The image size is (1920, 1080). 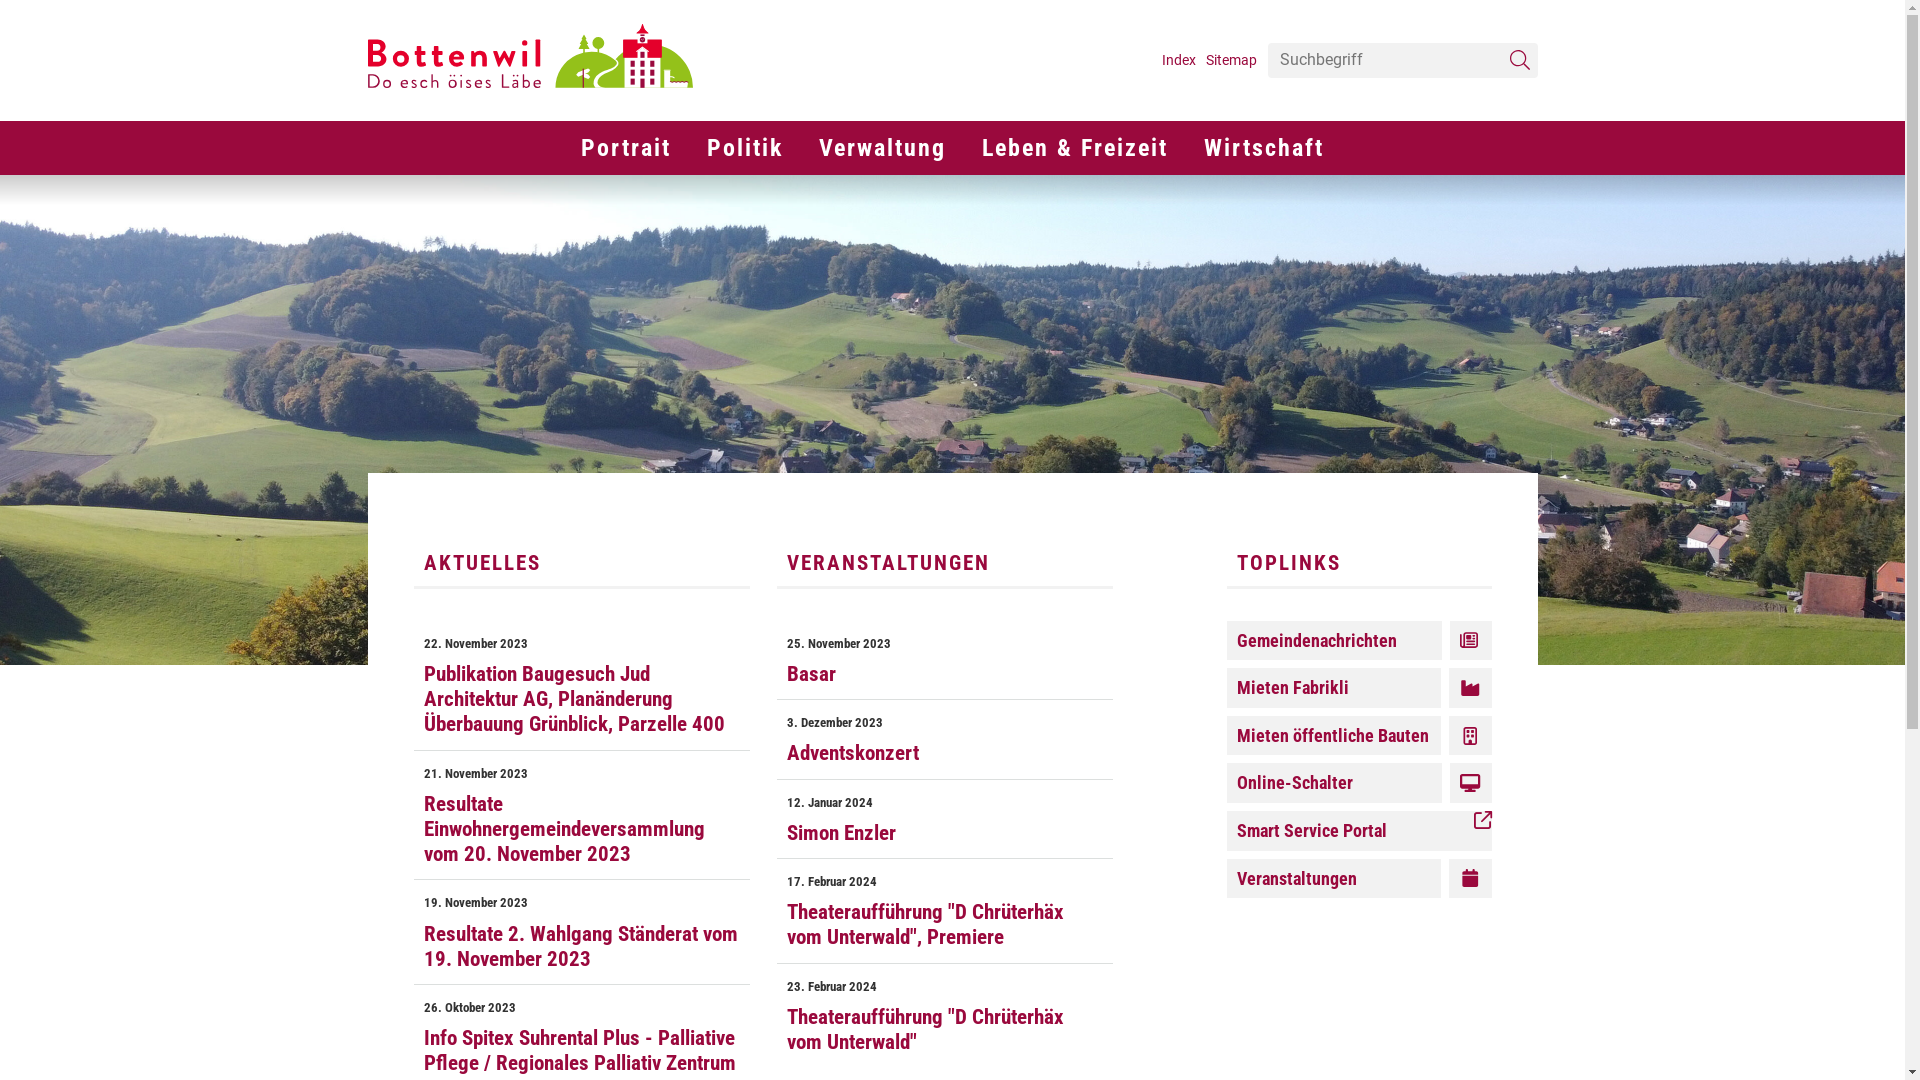 What do you see at coordinates (945, 834) in the screenshot?
I see `Simon Enzler` at bounding box center [945, 834].